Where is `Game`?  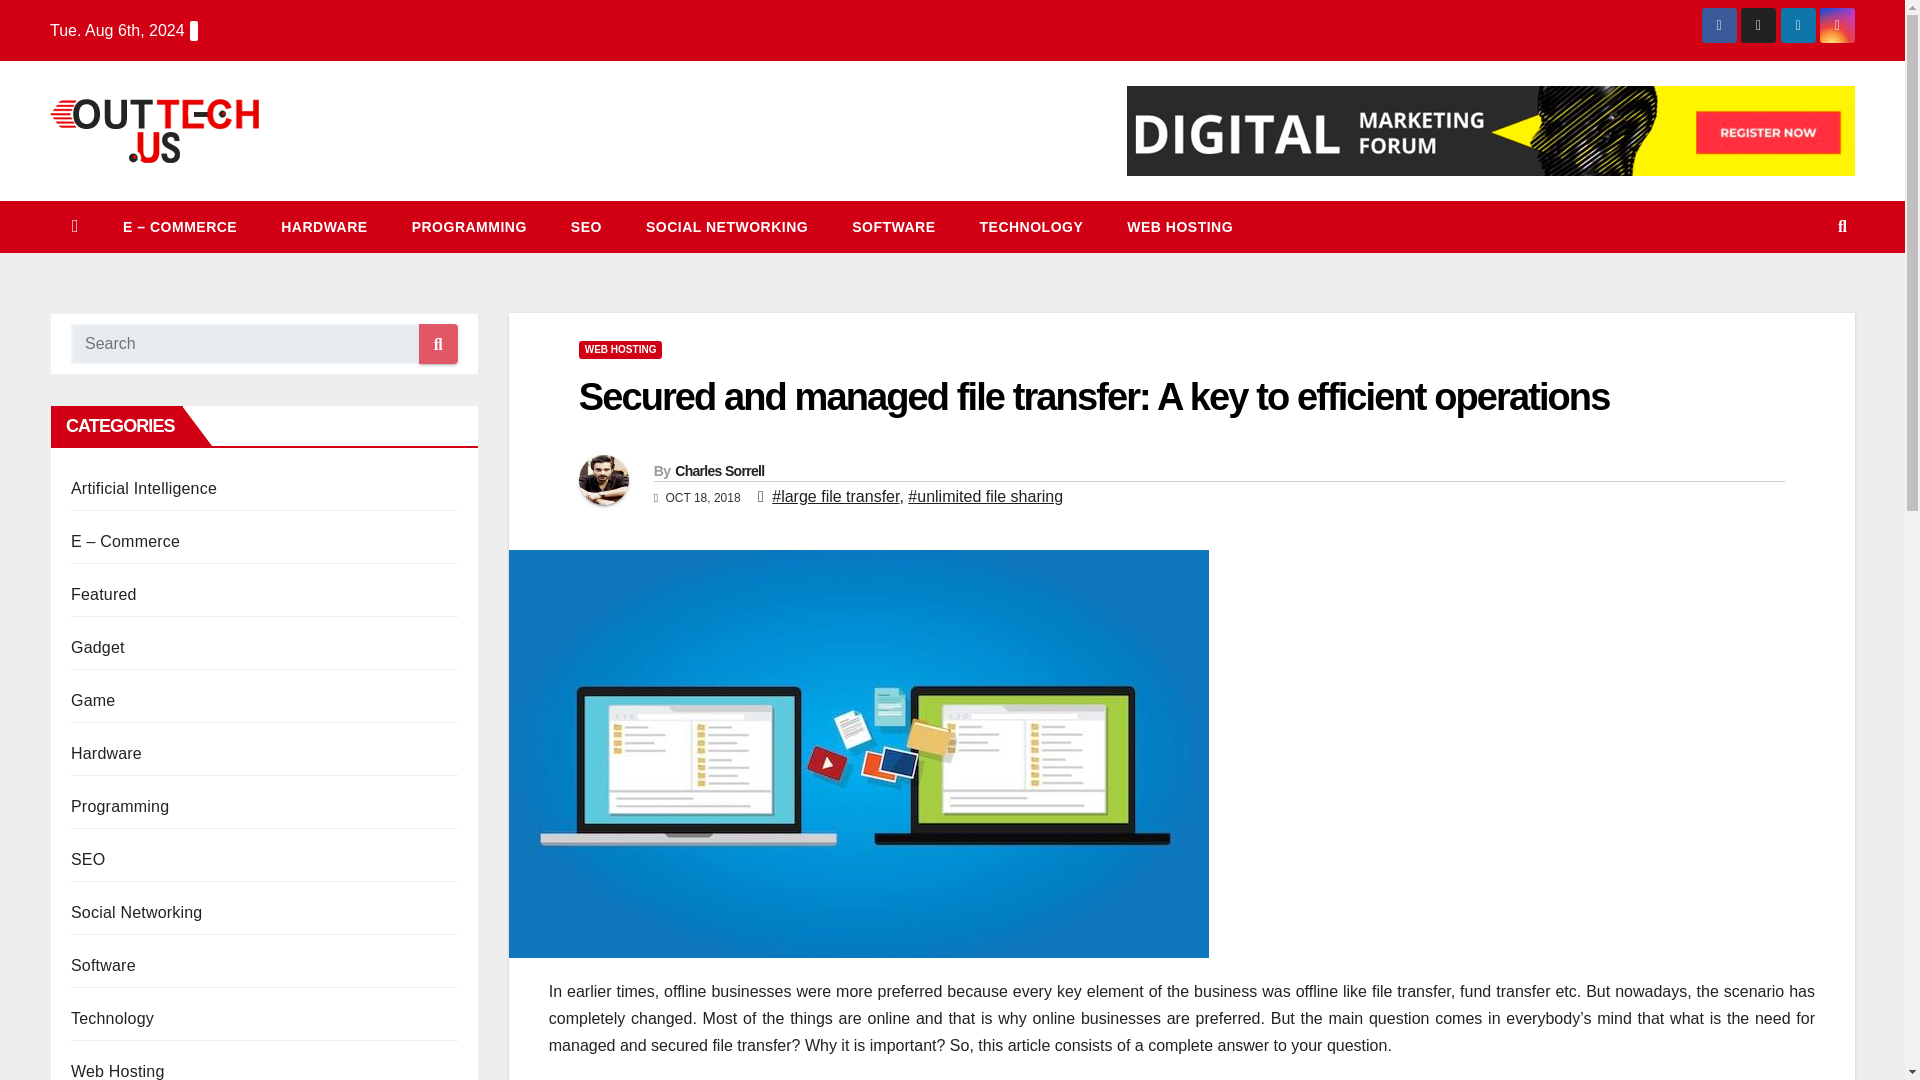 Game is located at coordinates (93, 700).